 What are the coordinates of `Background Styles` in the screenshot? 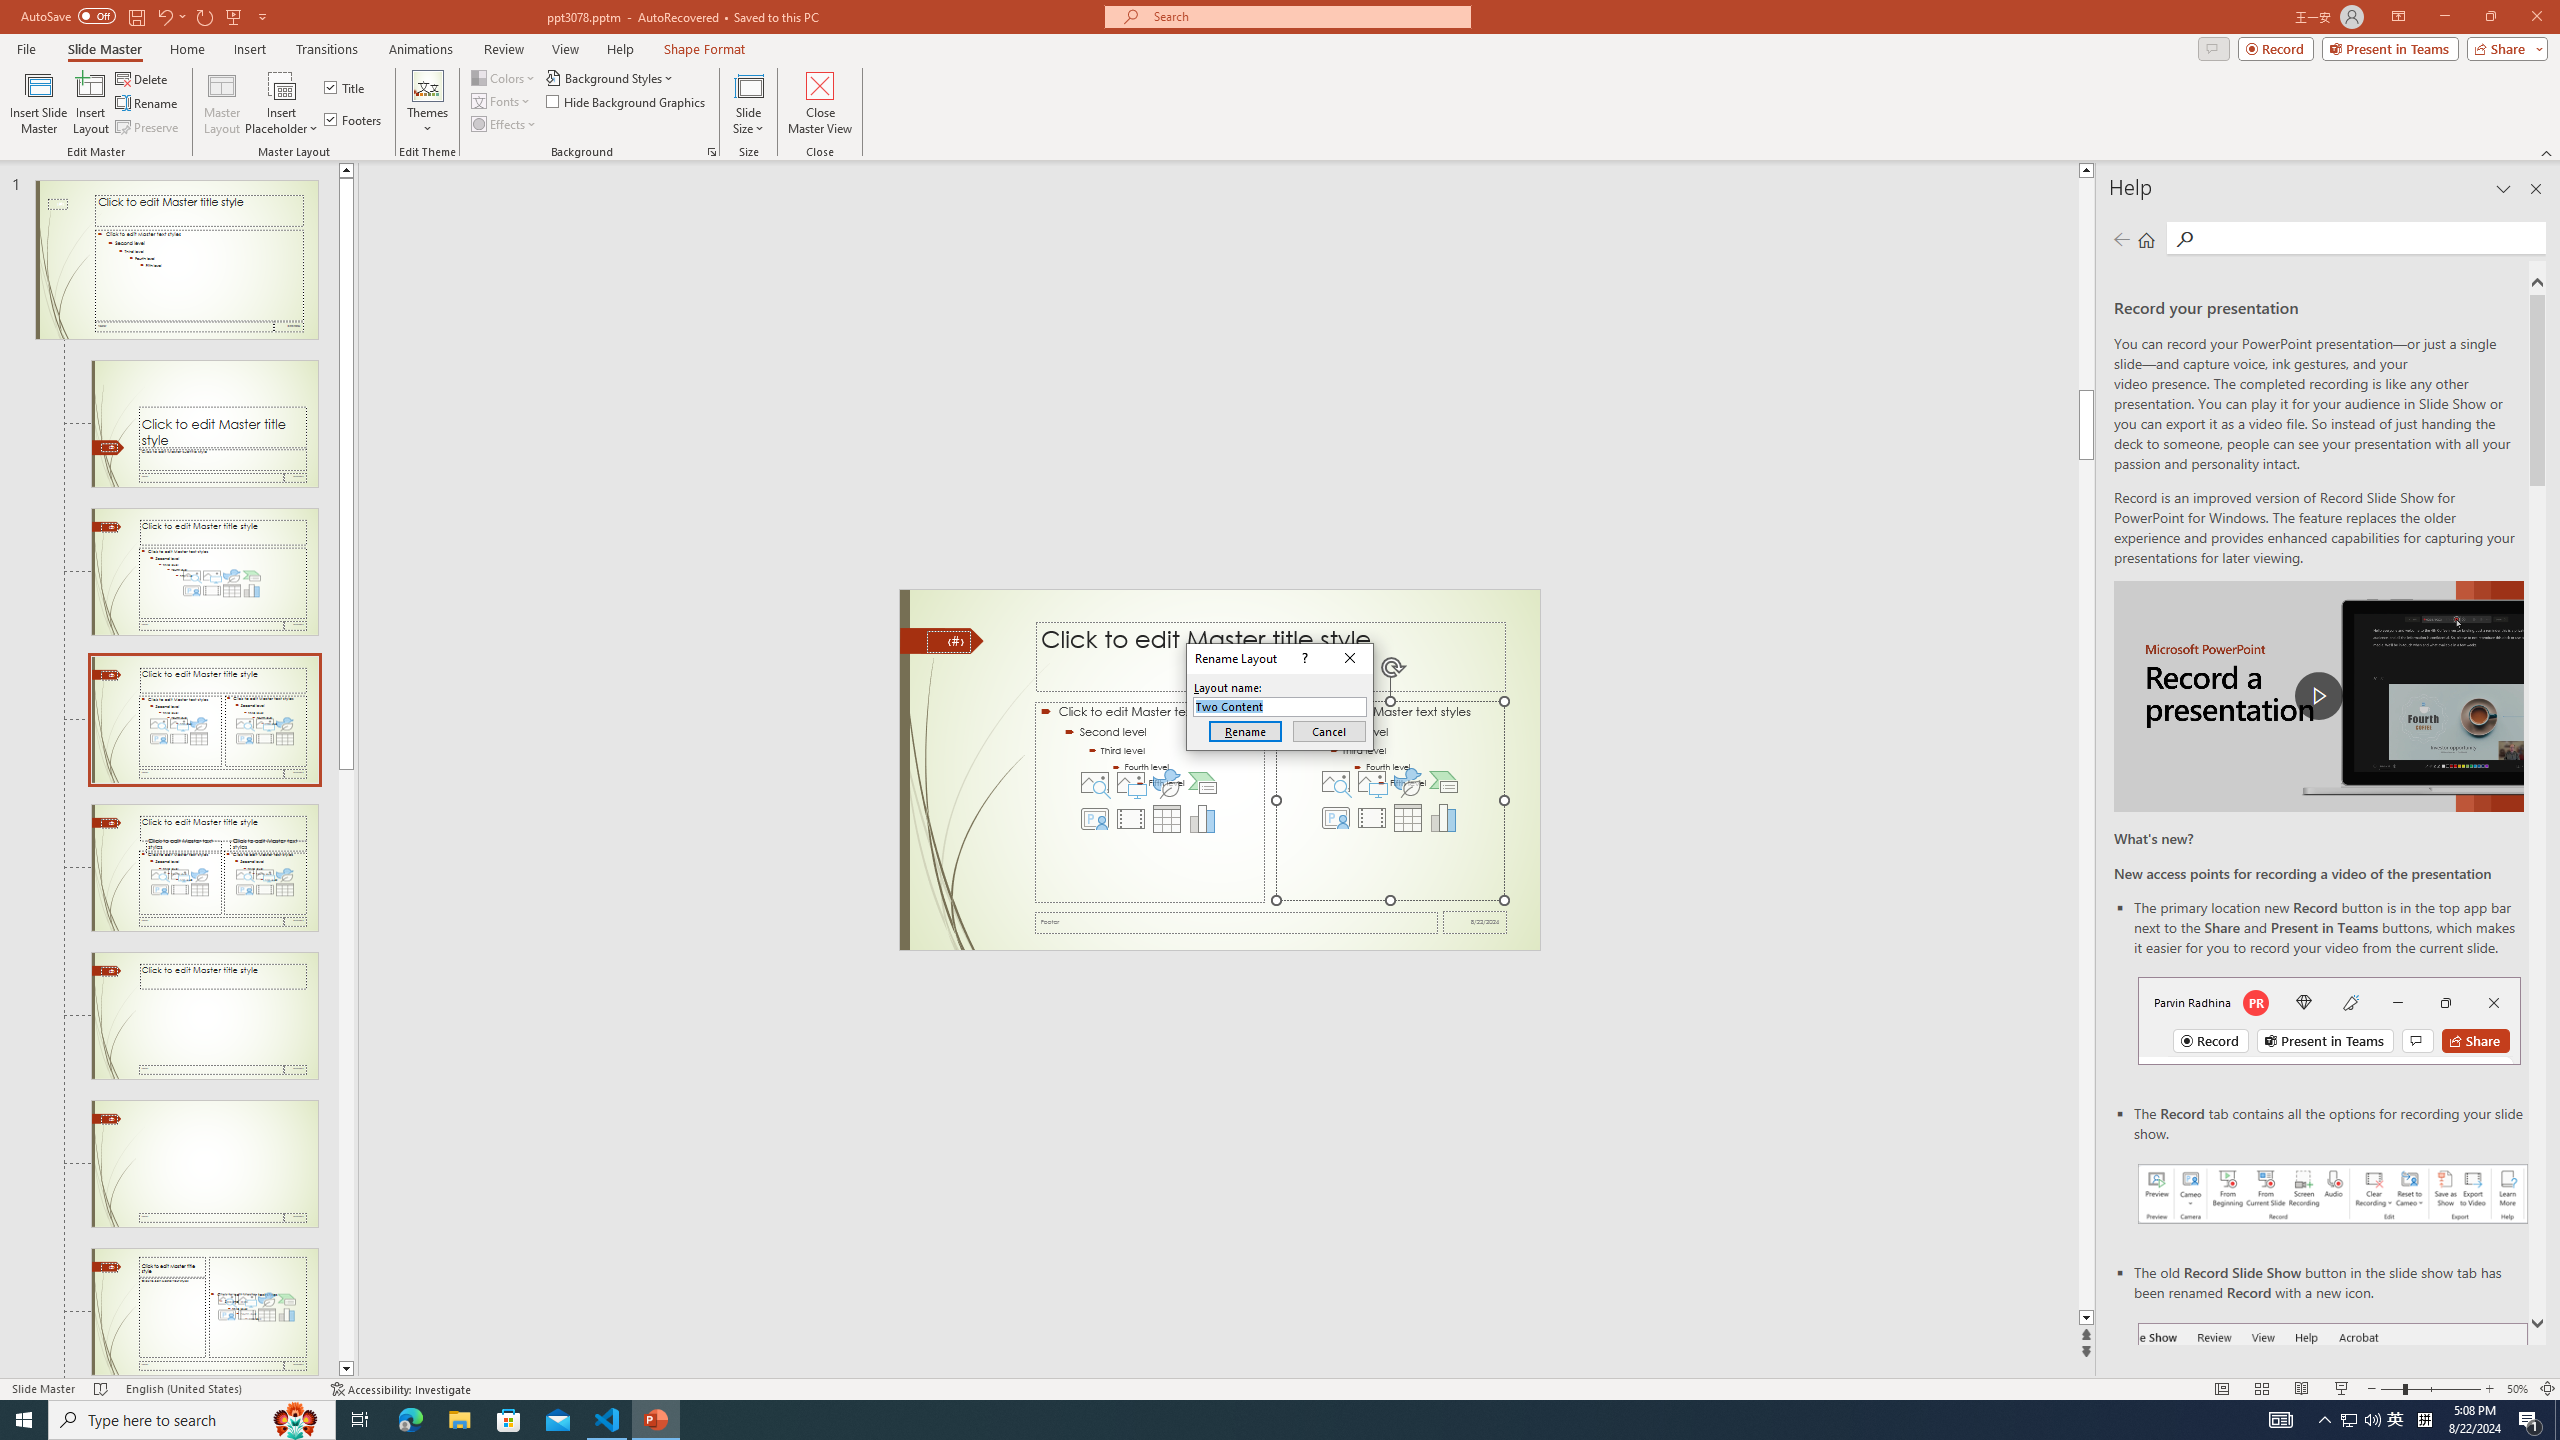 It's located at (611, 78).